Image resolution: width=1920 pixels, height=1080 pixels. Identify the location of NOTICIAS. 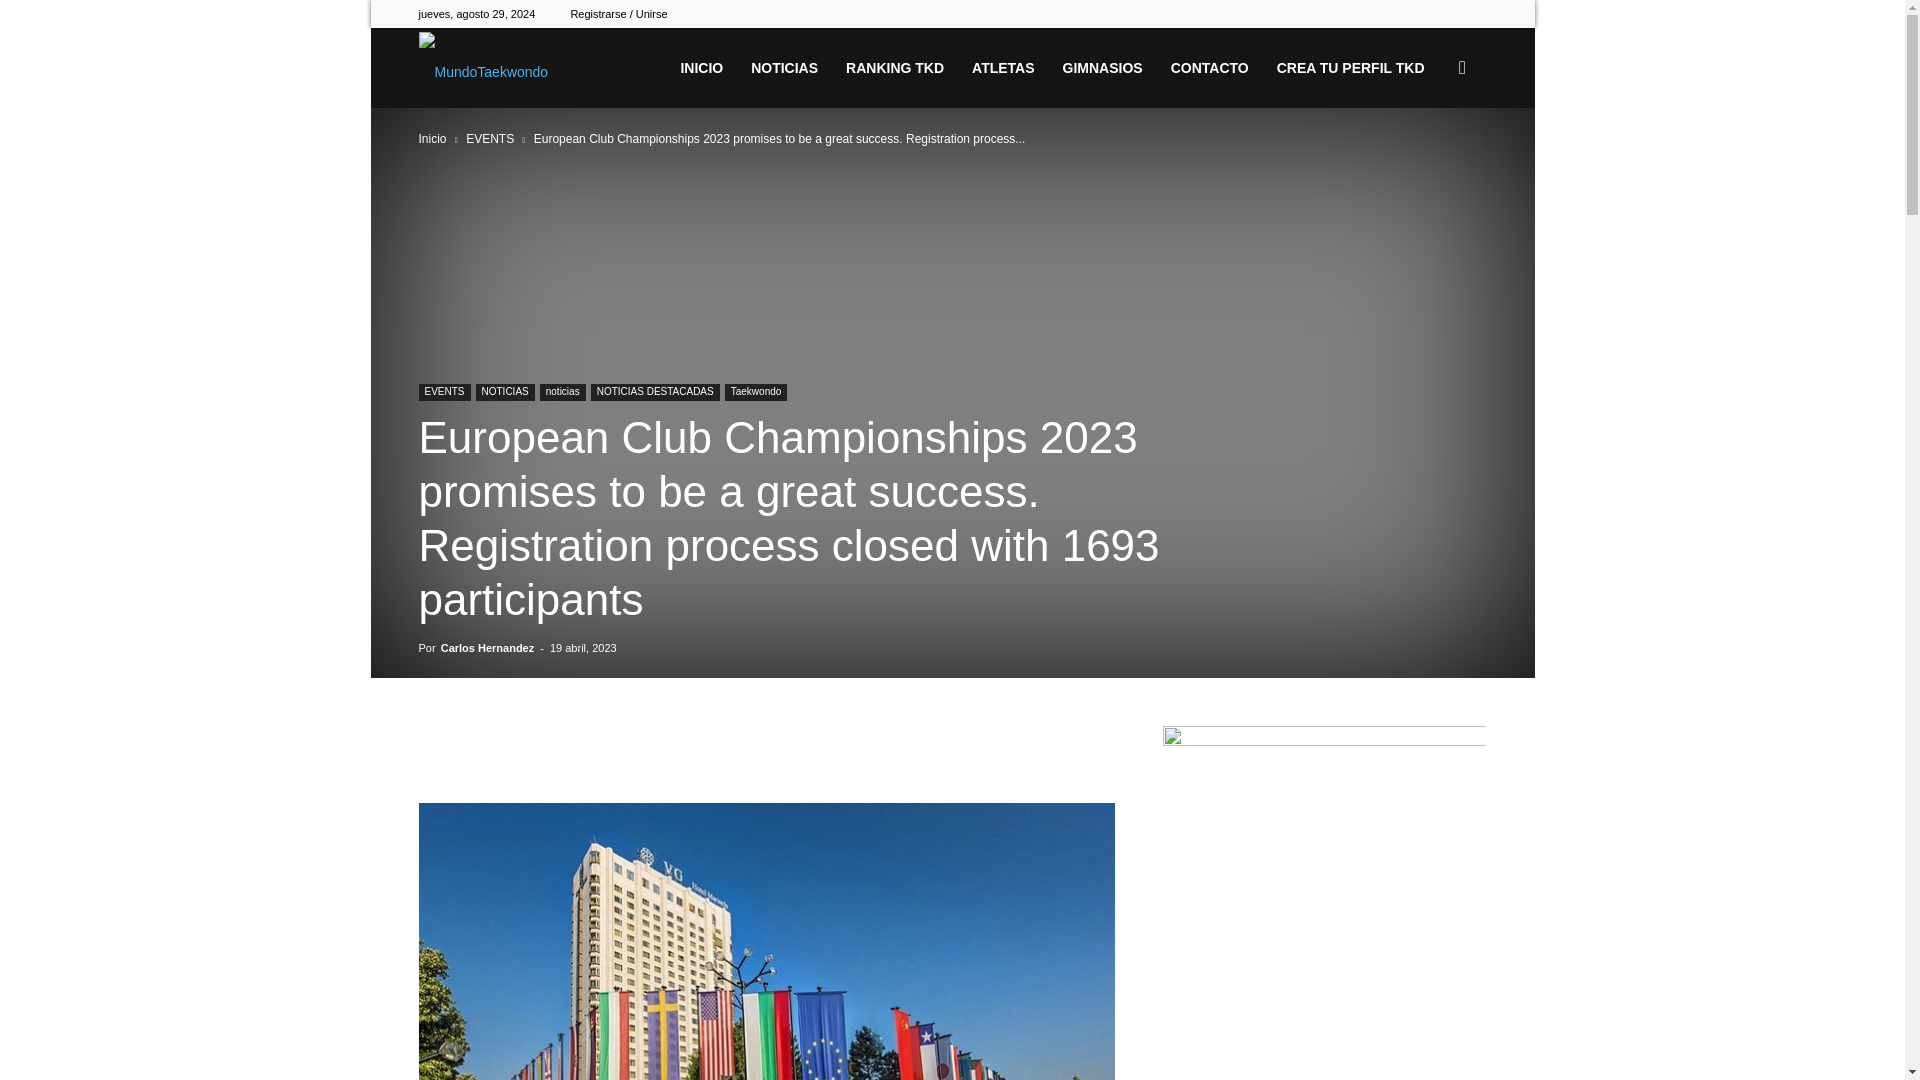
(784, 68).